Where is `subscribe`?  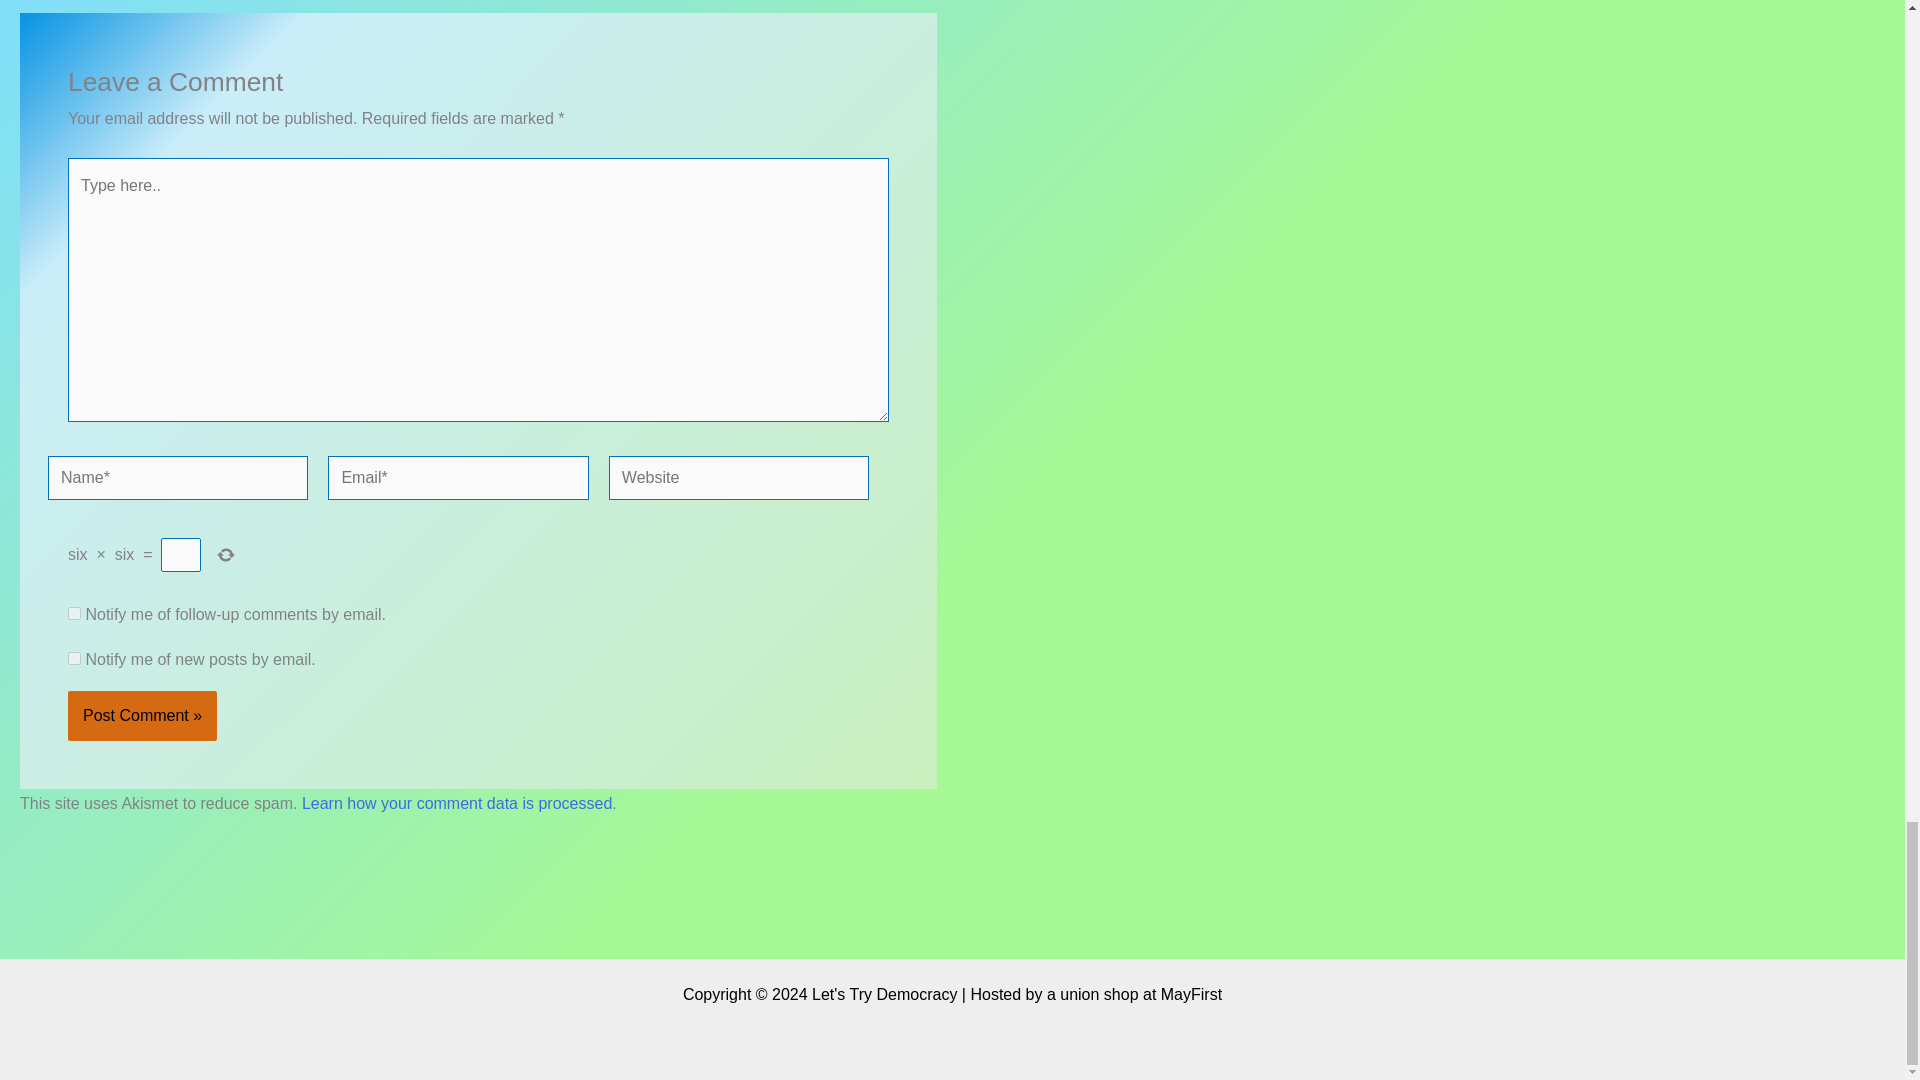
subscribe is located at coordinates (74, 612).